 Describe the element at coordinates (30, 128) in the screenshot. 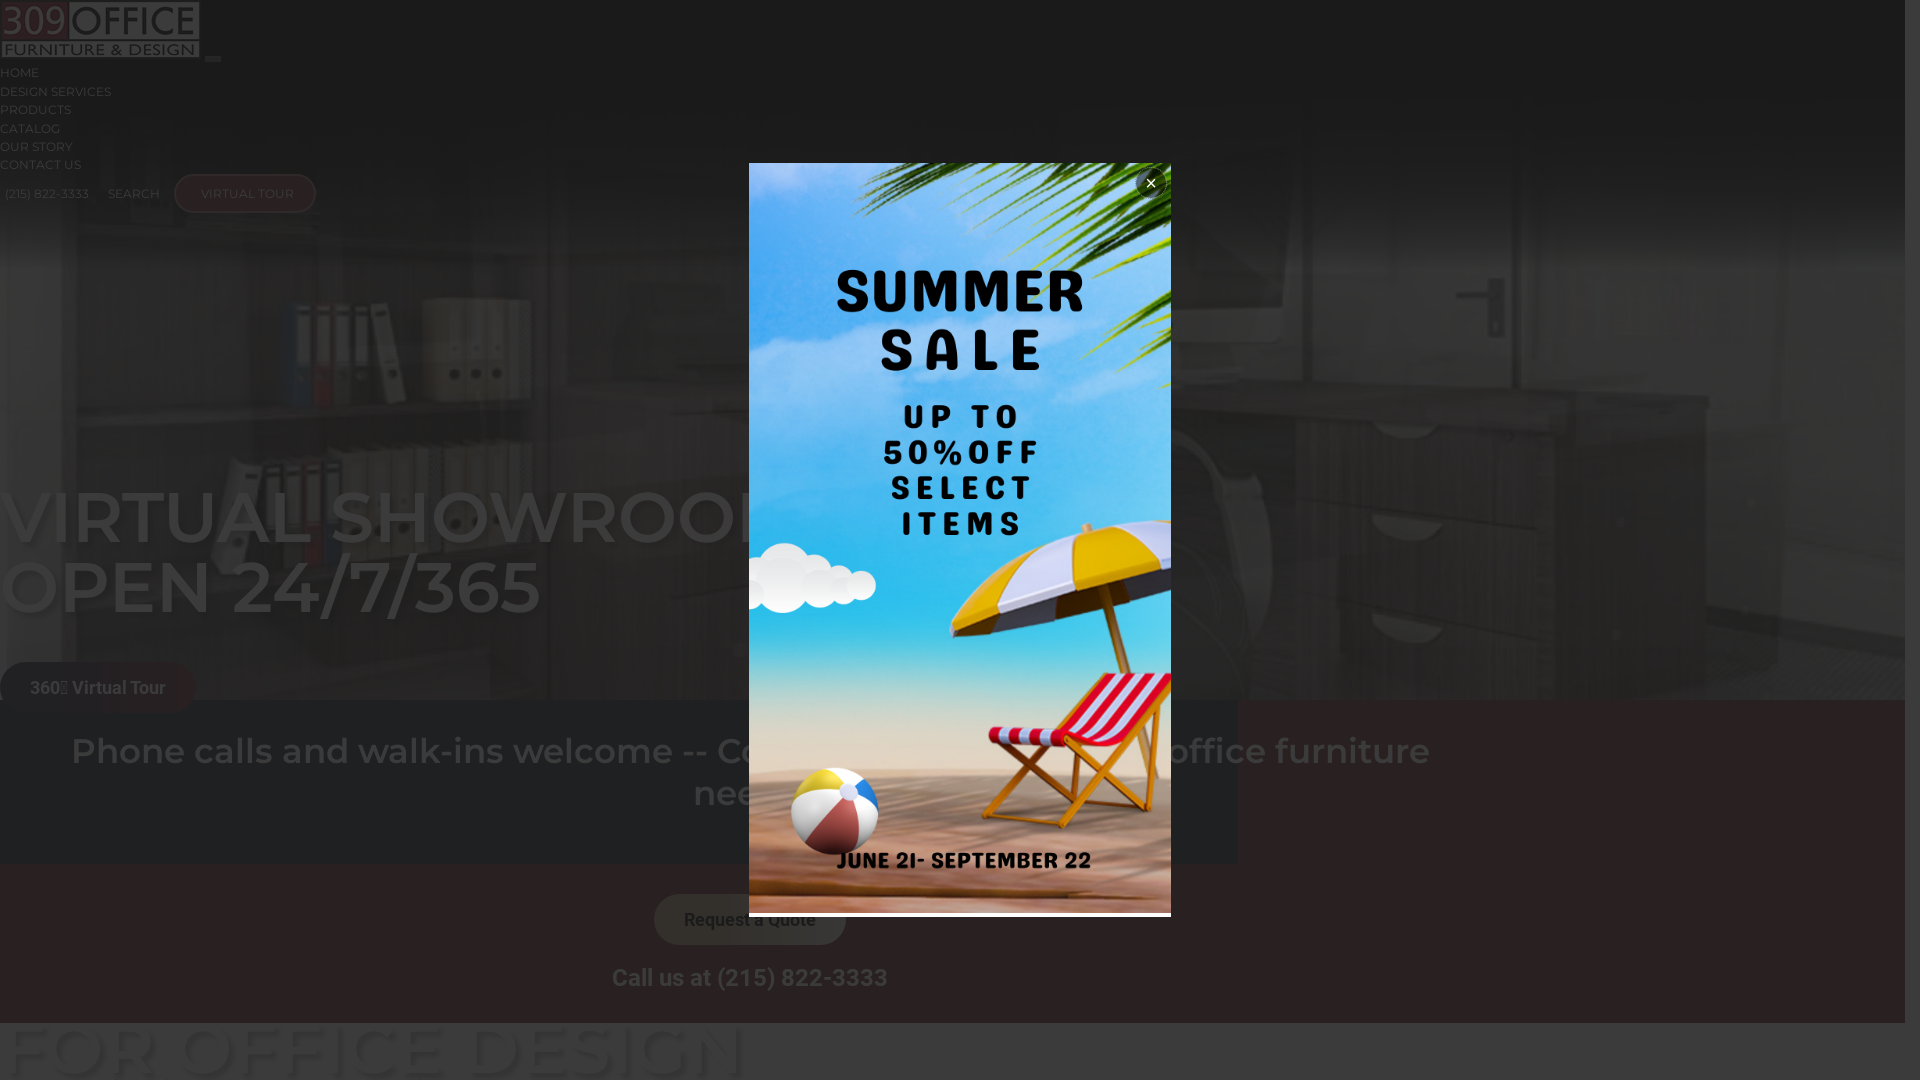

I see `CATALOG` at that location.